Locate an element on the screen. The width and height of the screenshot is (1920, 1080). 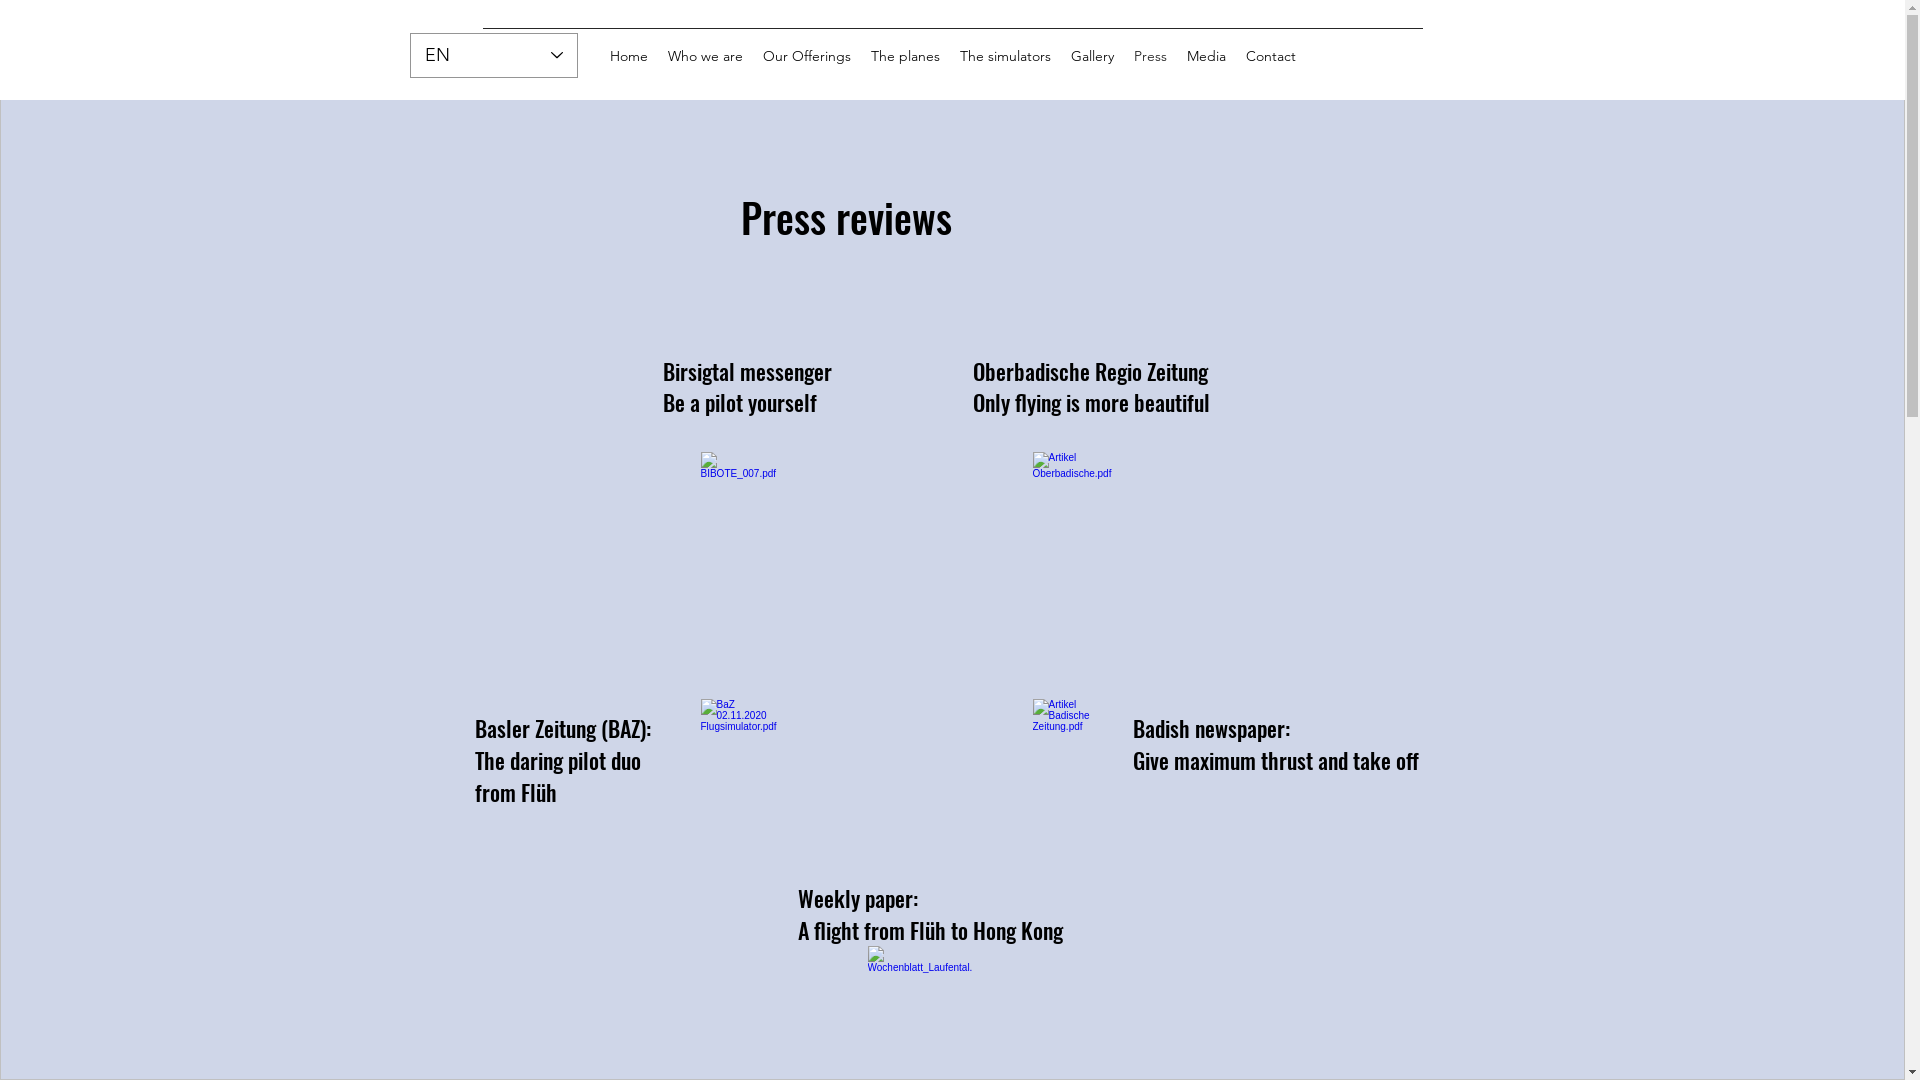
Artikel Oberbadische.pdf is located at coordinates (1073, 522).